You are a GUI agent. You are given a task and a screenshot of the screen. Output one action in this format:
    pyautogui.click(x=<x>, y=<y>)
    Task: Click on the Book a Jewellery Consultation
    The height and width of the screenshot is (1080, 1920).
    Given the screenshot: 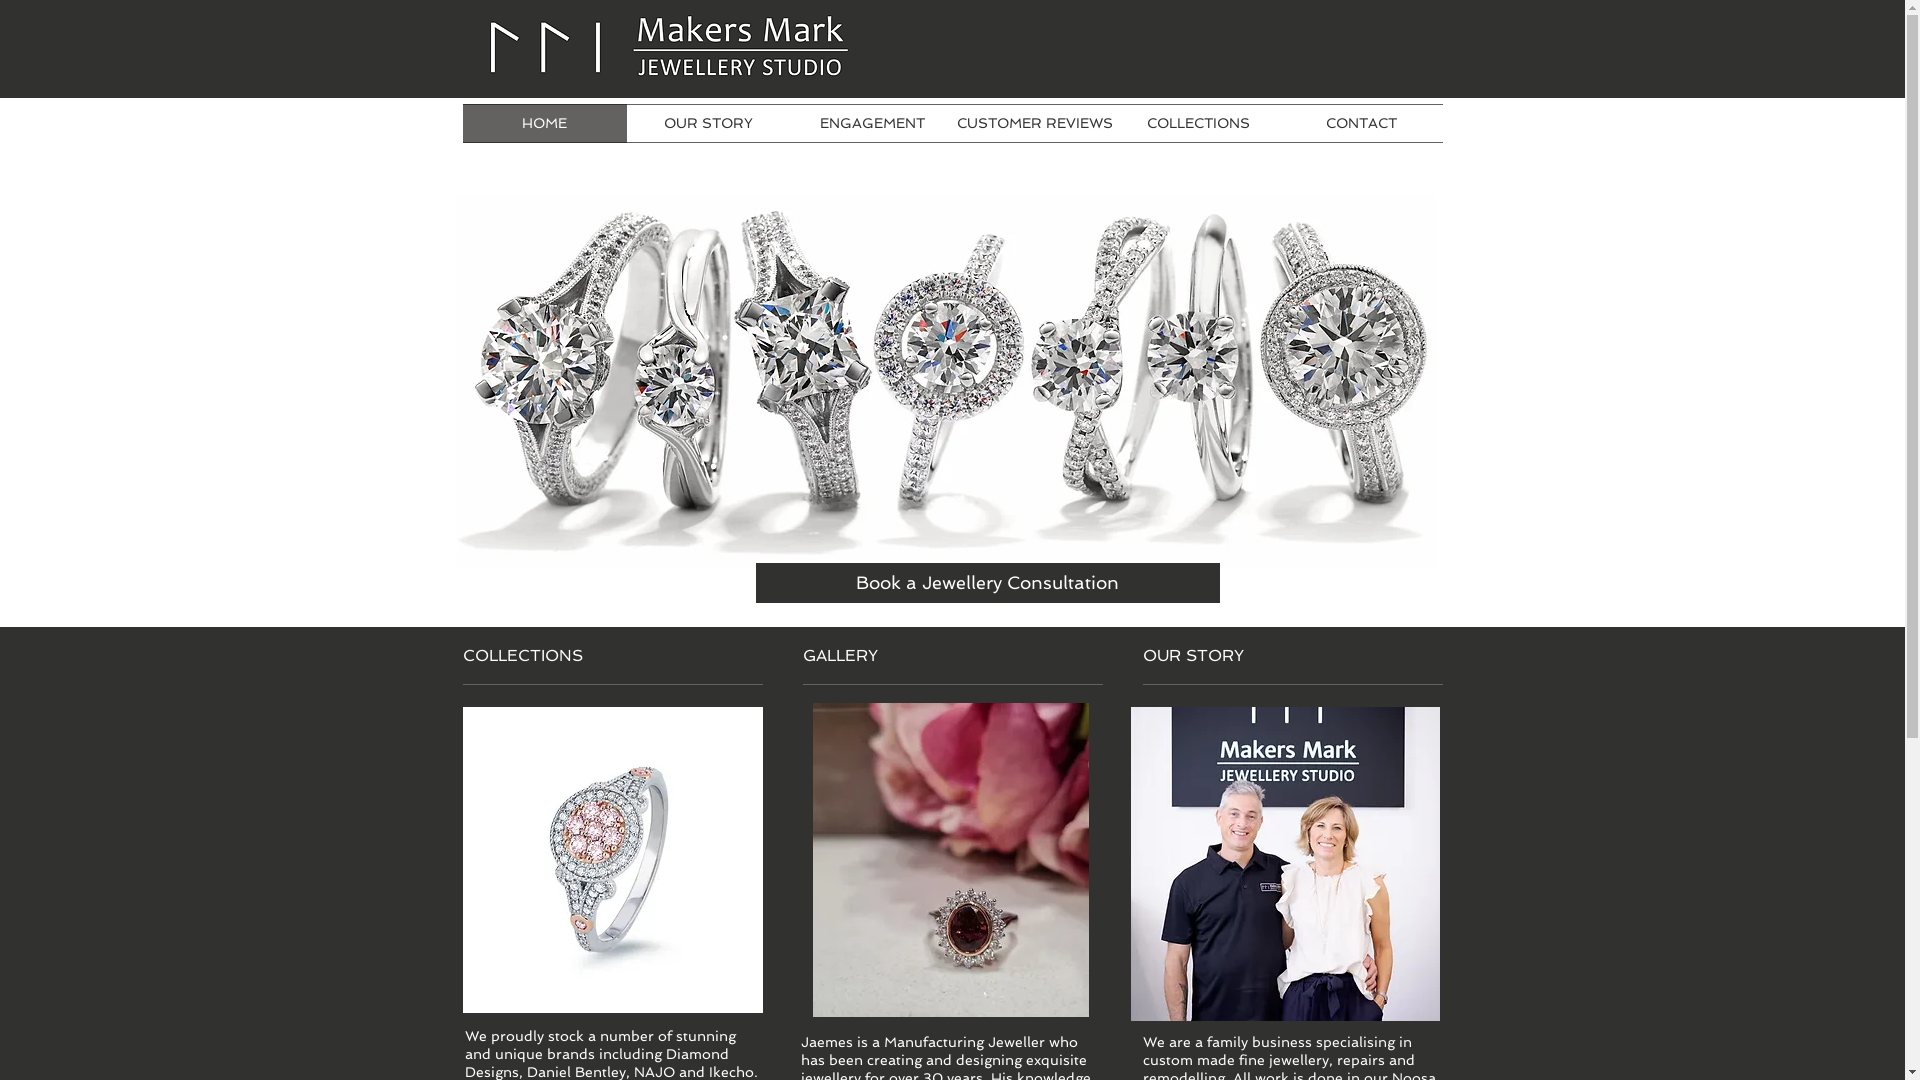 What is the action you would take?
    pyautogui.click(x=988, y=583)
    